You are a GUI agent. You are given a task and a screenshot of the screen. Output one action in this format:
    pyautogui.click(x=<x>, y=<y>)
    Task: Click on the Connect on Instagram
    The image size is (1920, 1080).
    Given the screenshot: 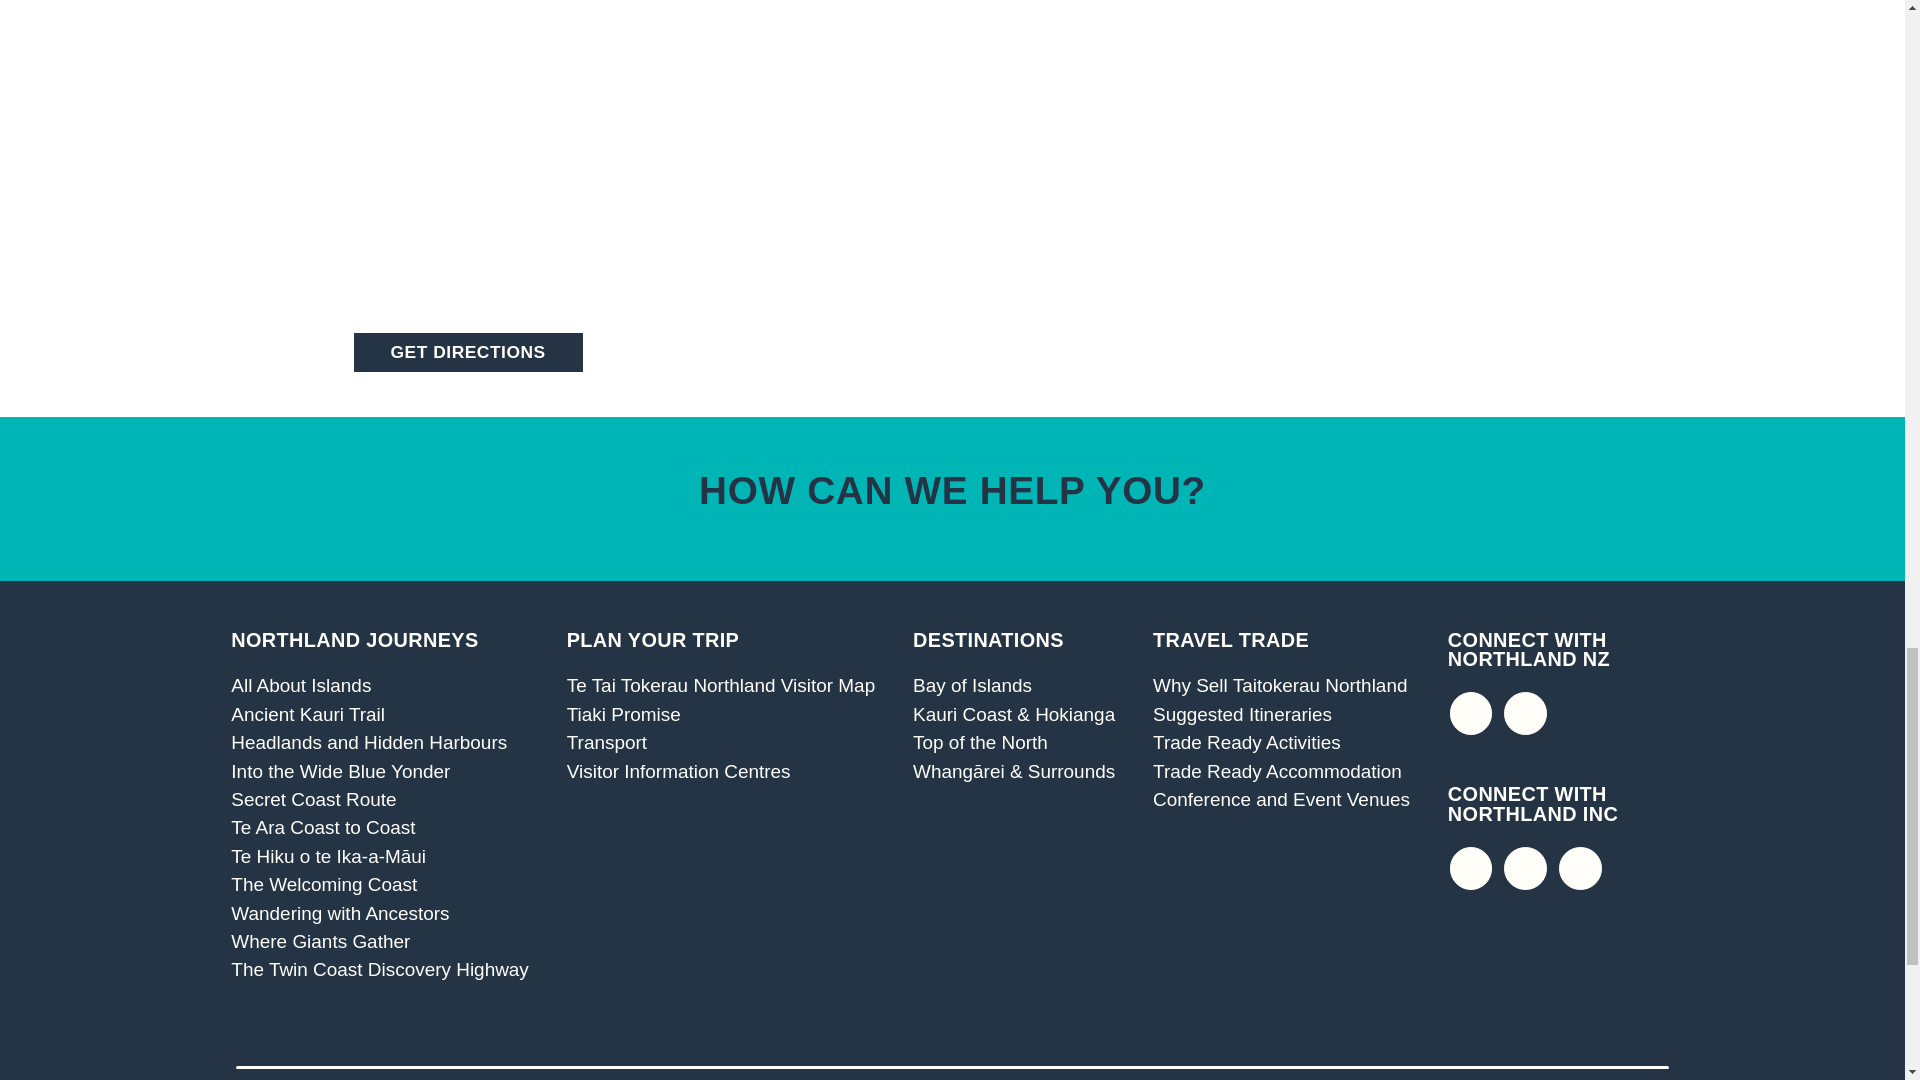 What is the action you would take?
    pyautogui.click(x=1525, y=714)
    